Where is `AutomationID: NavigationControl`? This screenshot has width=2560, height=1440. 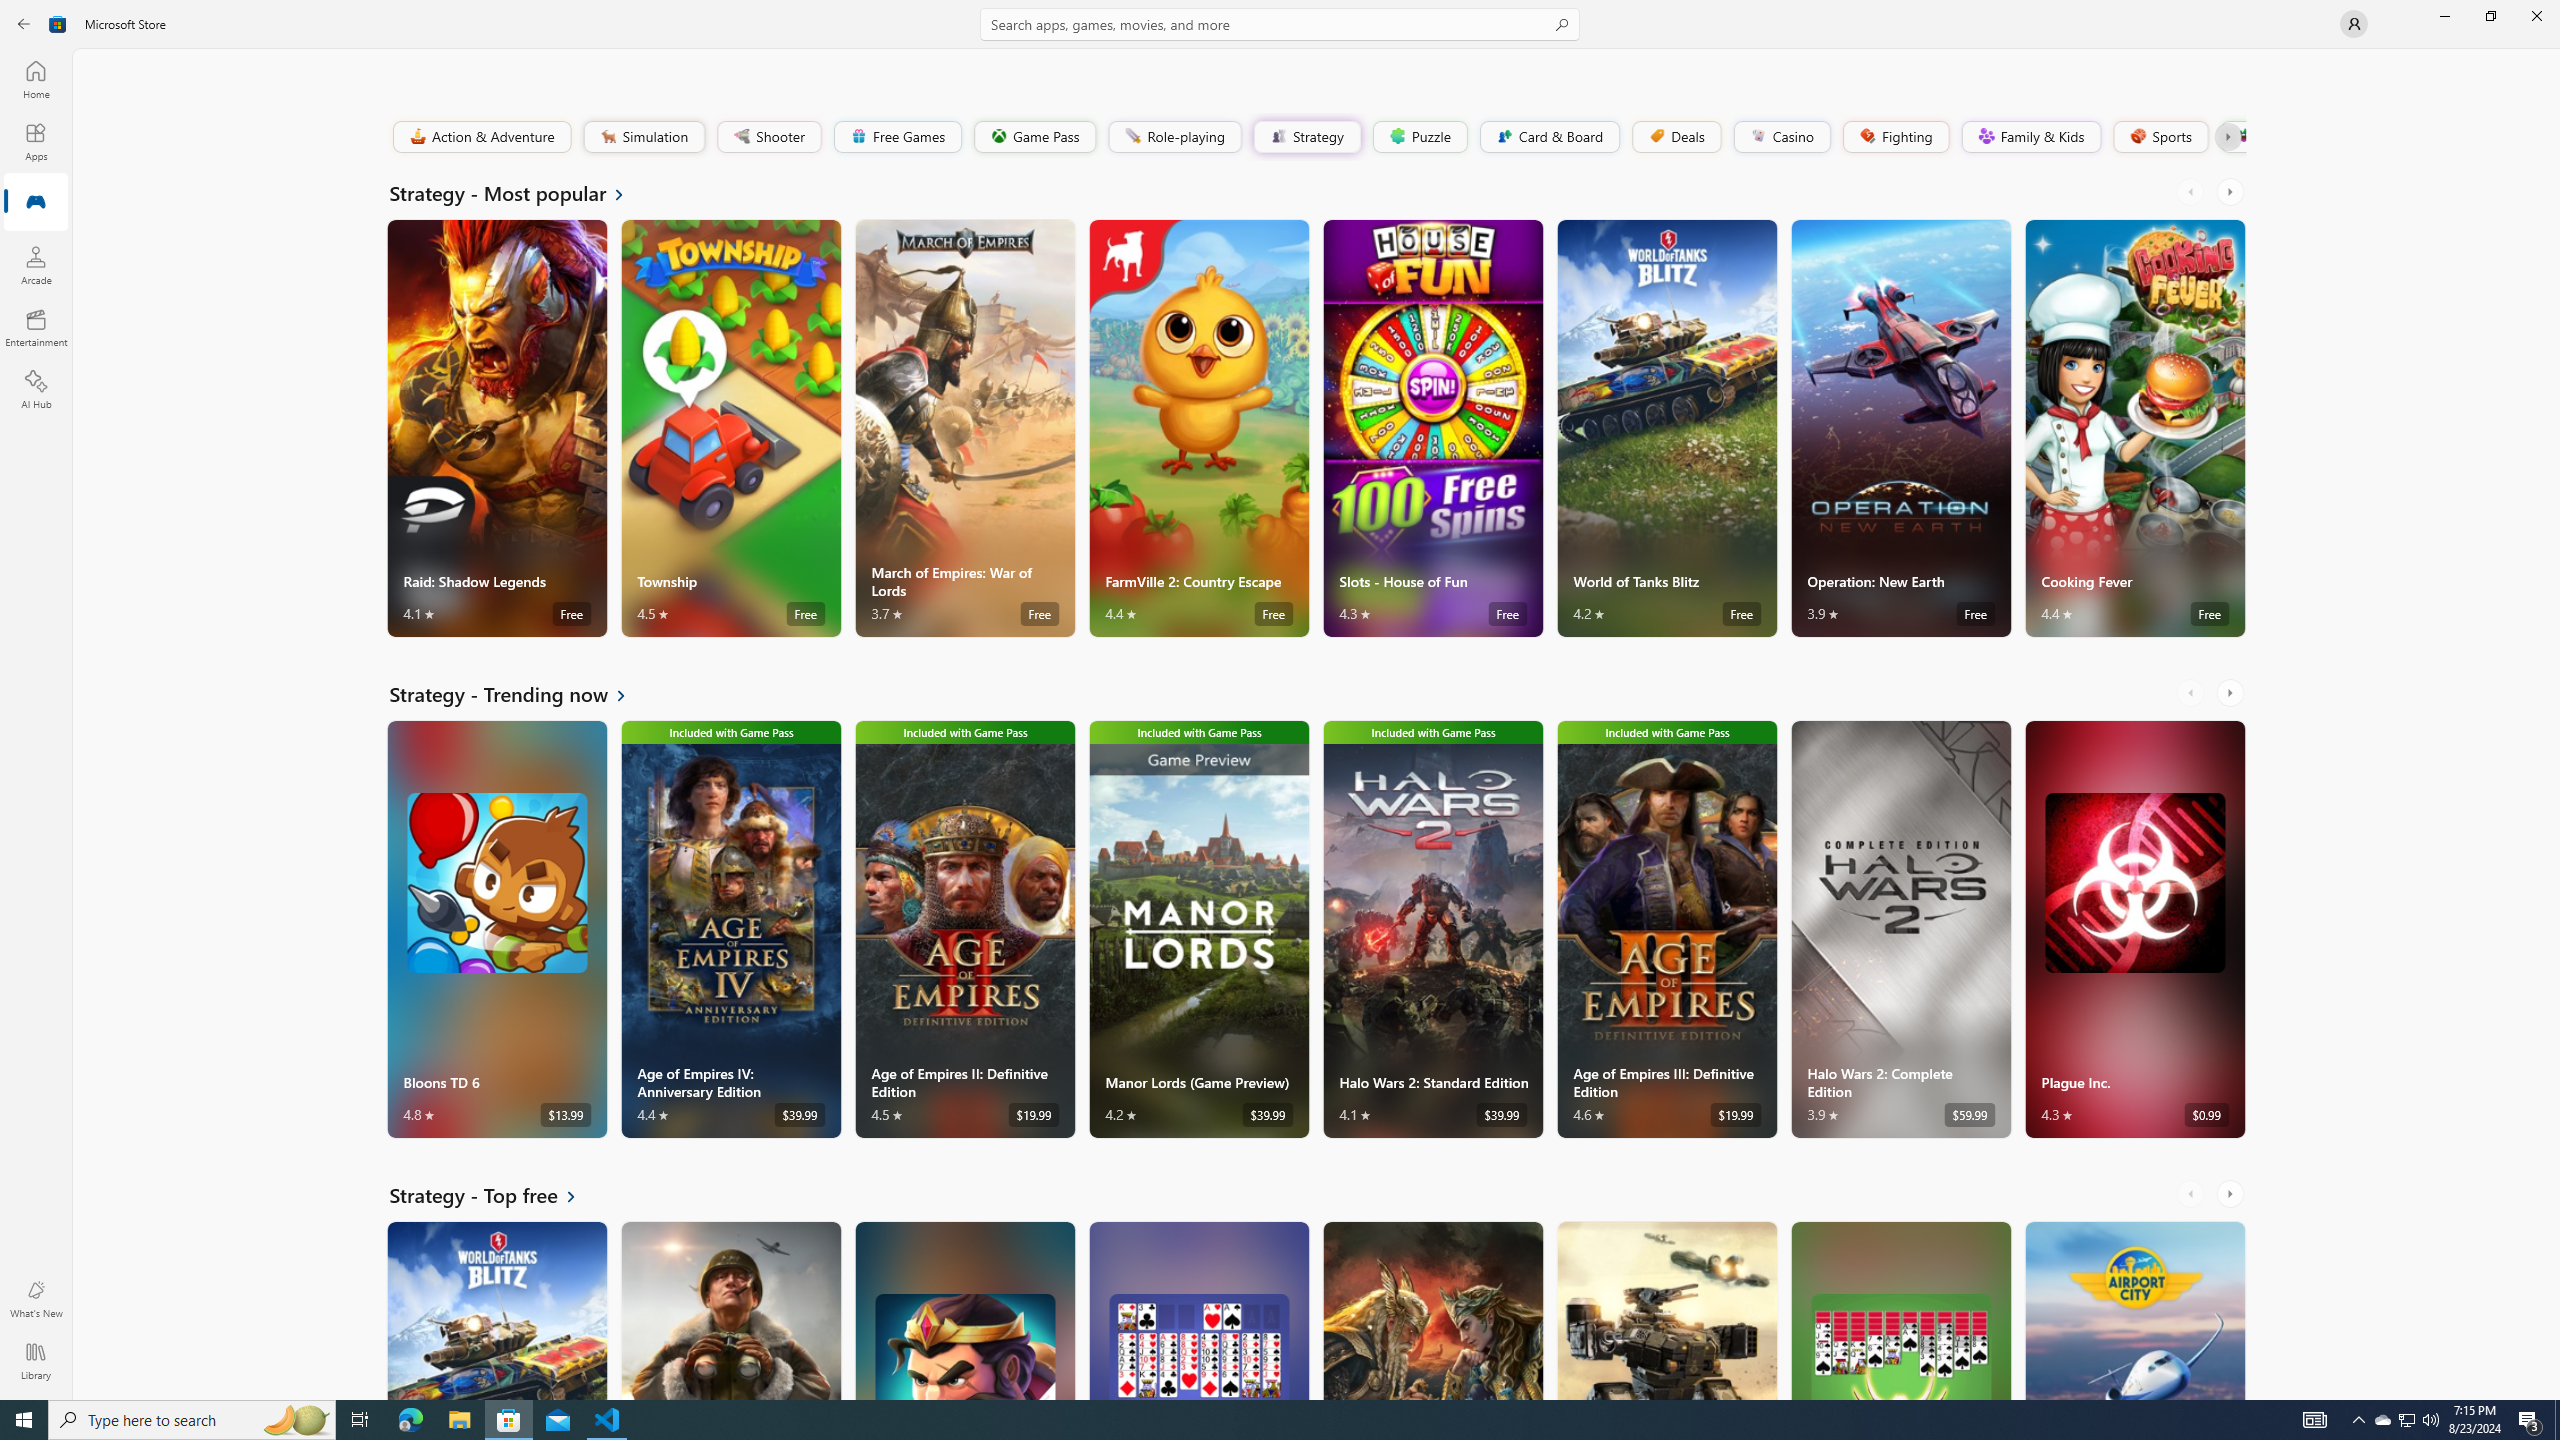 AutomationID: NavigationControl is located at coordinates (1280, 700).